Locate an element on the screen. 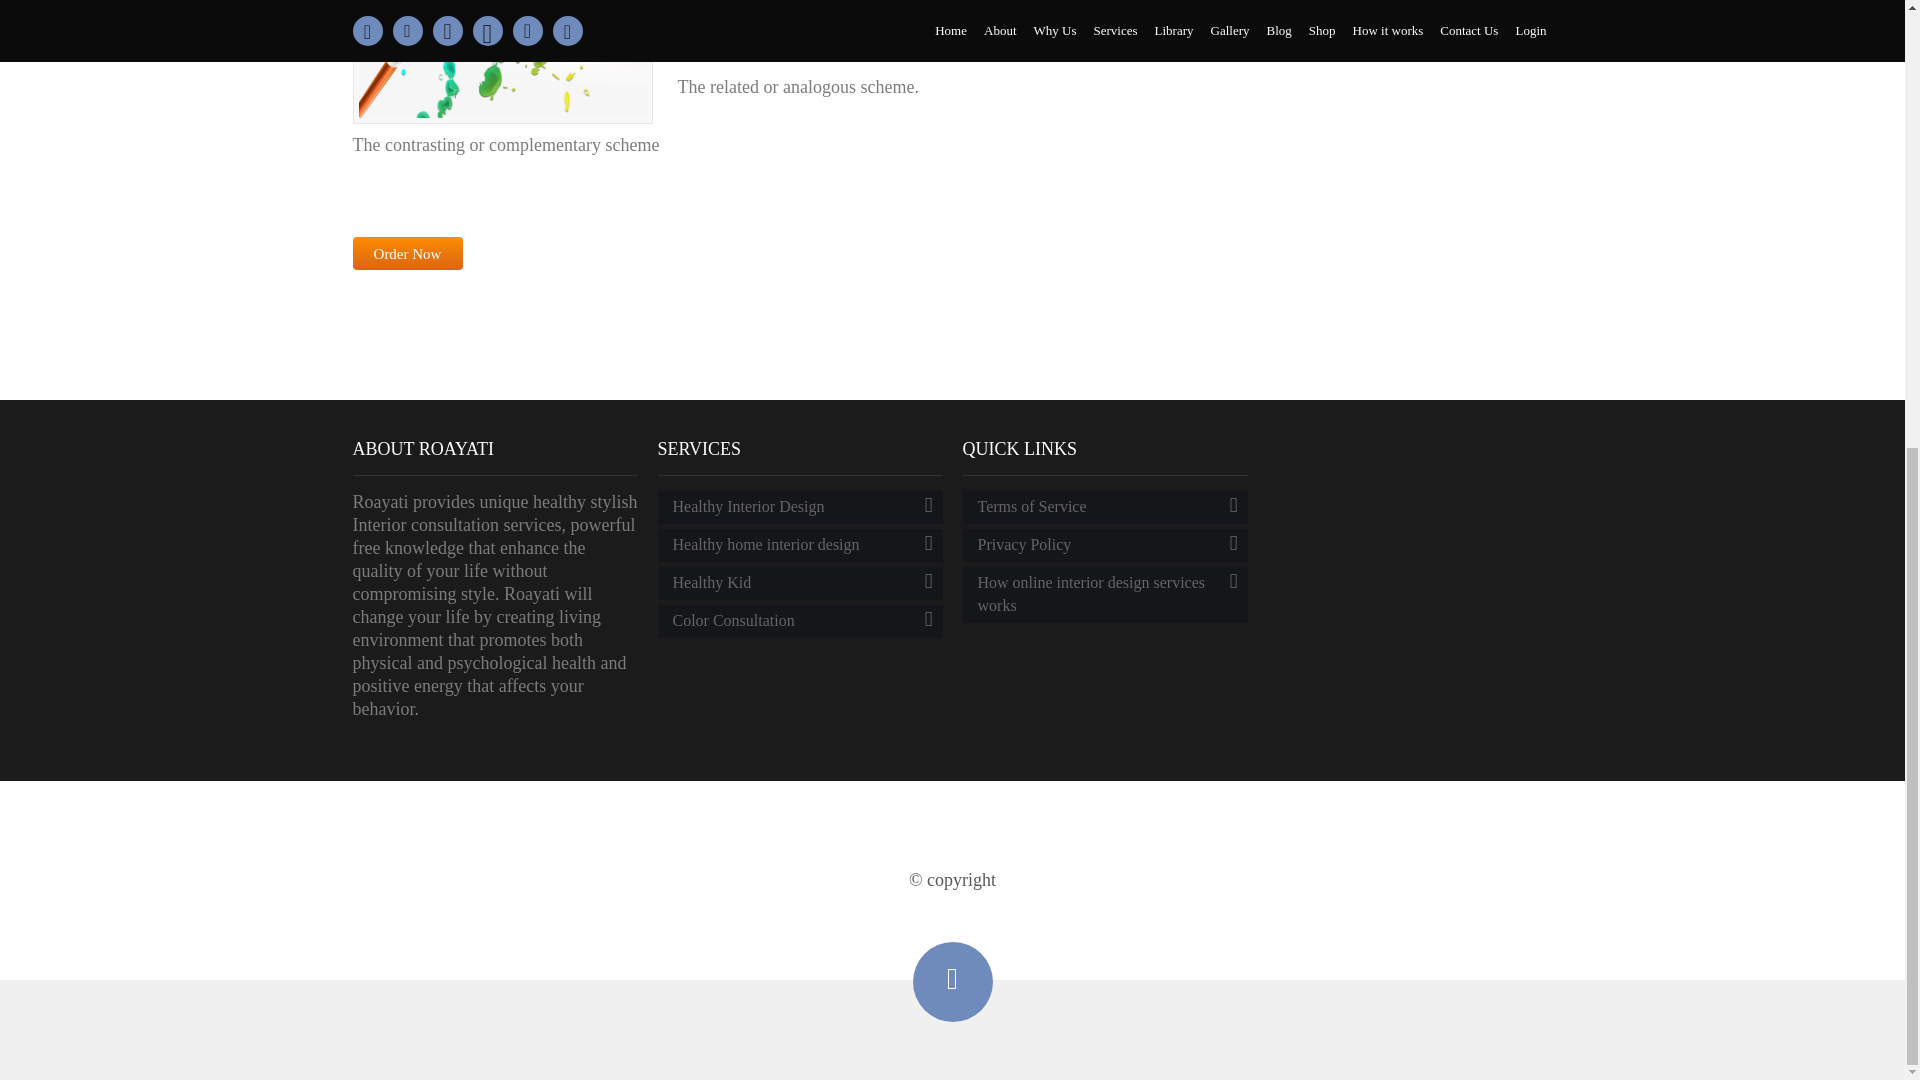  Healthy Kid is located at coordinates (800, 584).